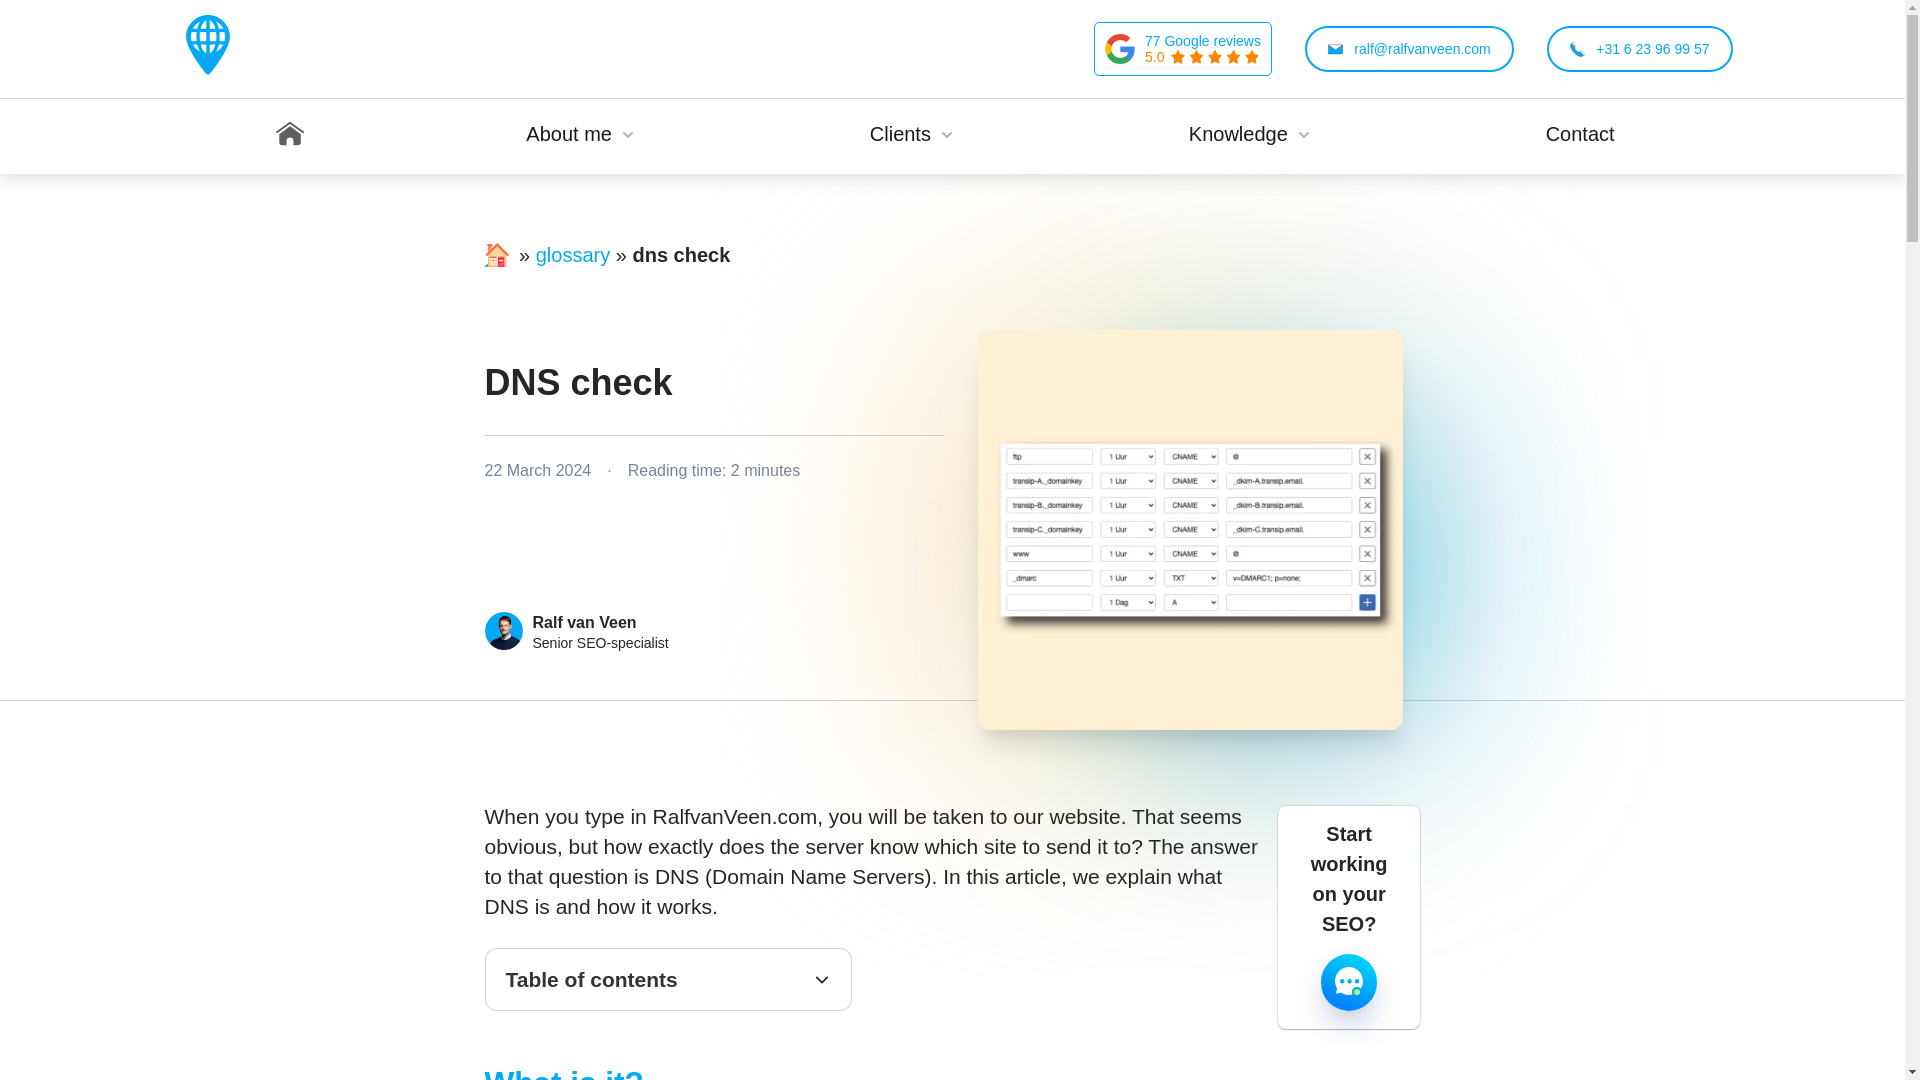  I want to click on Knowledge, so click(1250, 136).